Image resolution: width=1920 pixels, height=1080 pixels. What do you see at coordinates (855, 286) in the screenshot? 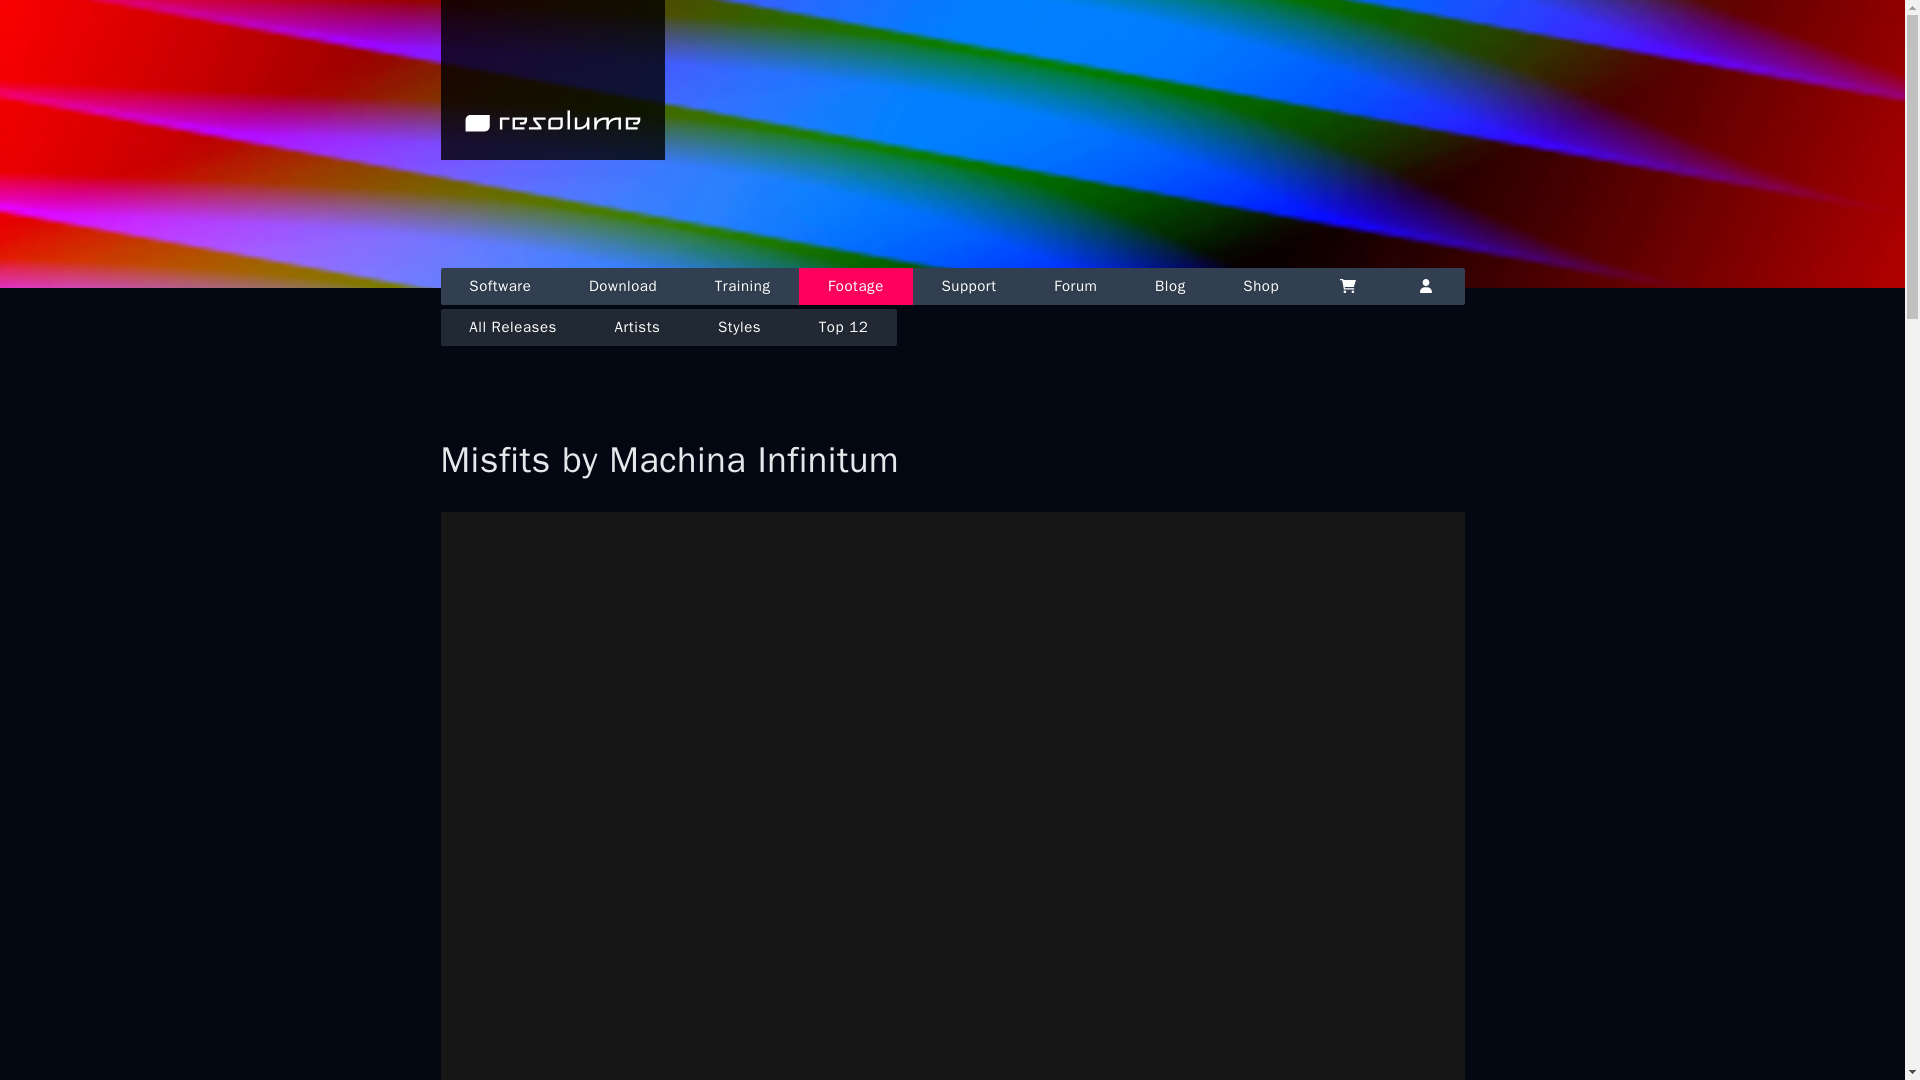
I see `Footage` at bounding box center [855, 286].